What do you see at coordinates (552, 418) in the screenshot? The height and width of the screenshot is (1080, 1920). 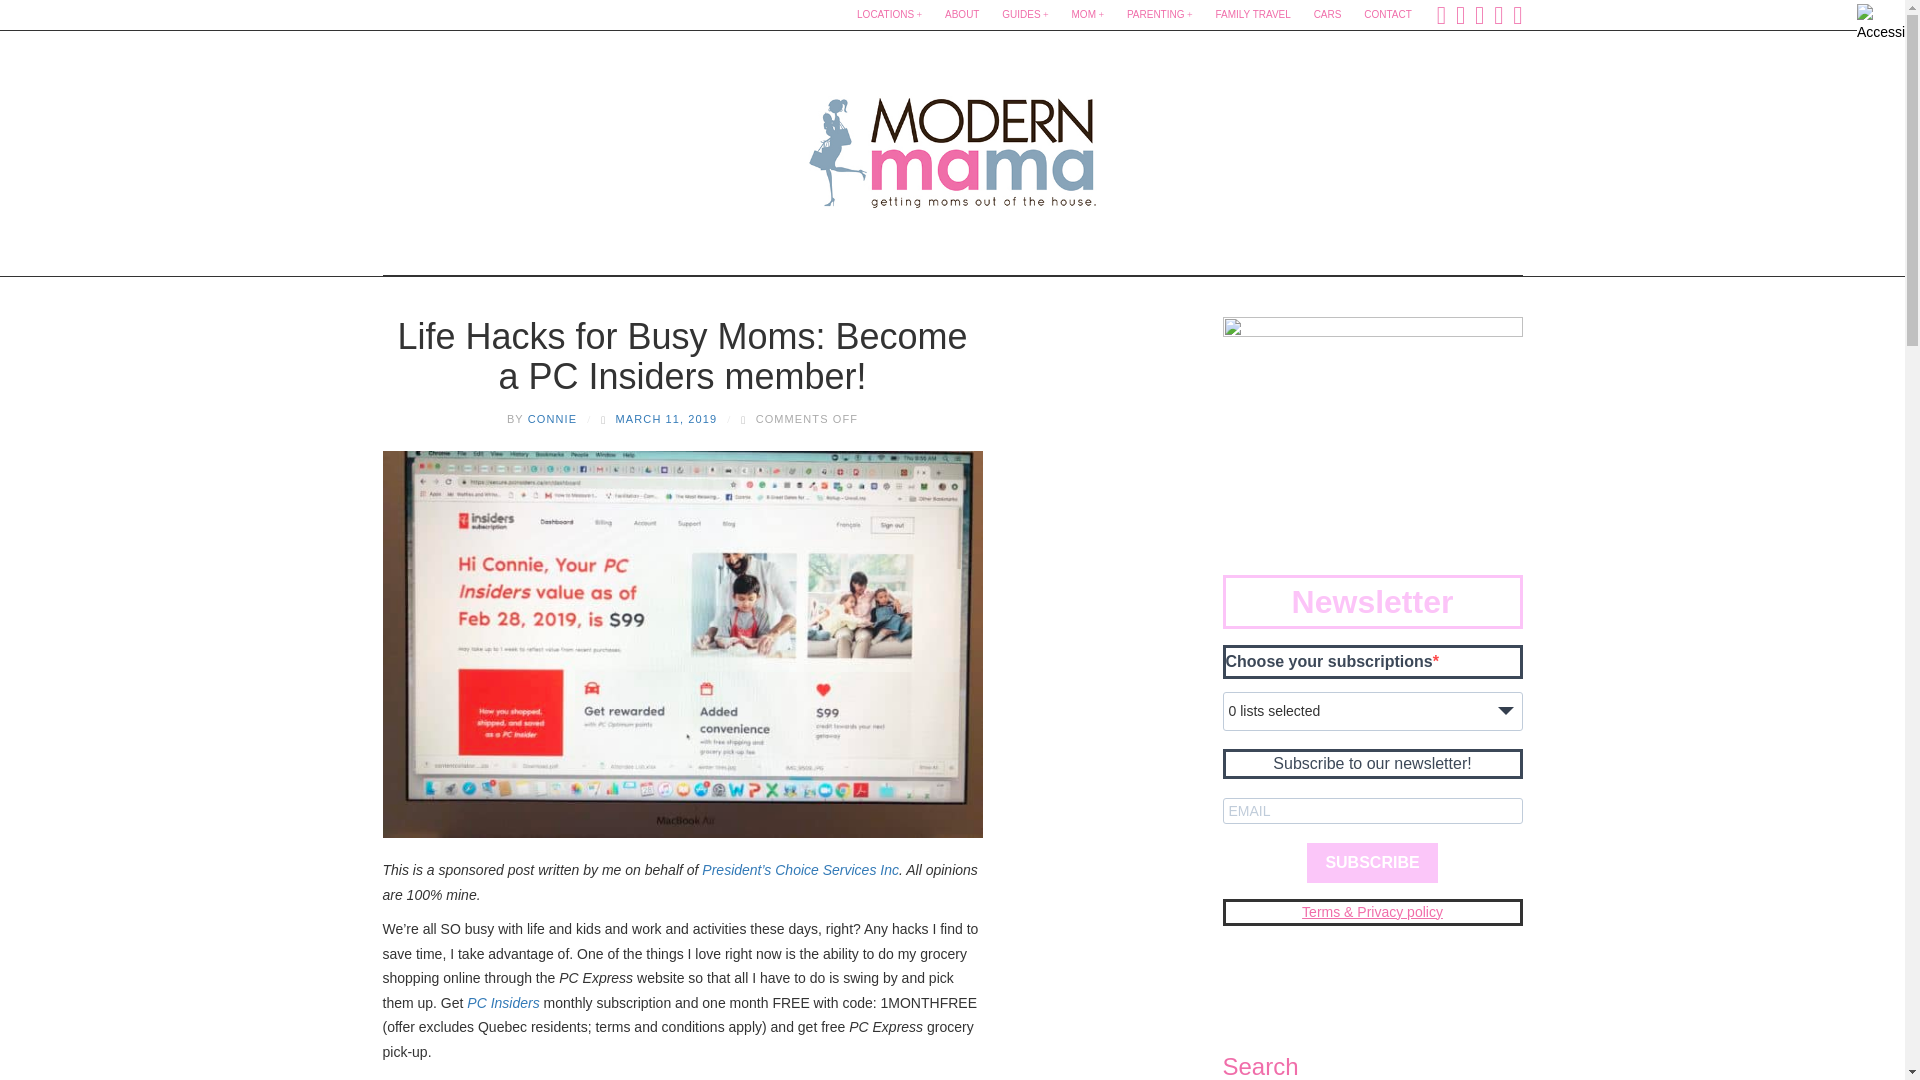 I see `CONNIE` at bounding box center [552, 418].